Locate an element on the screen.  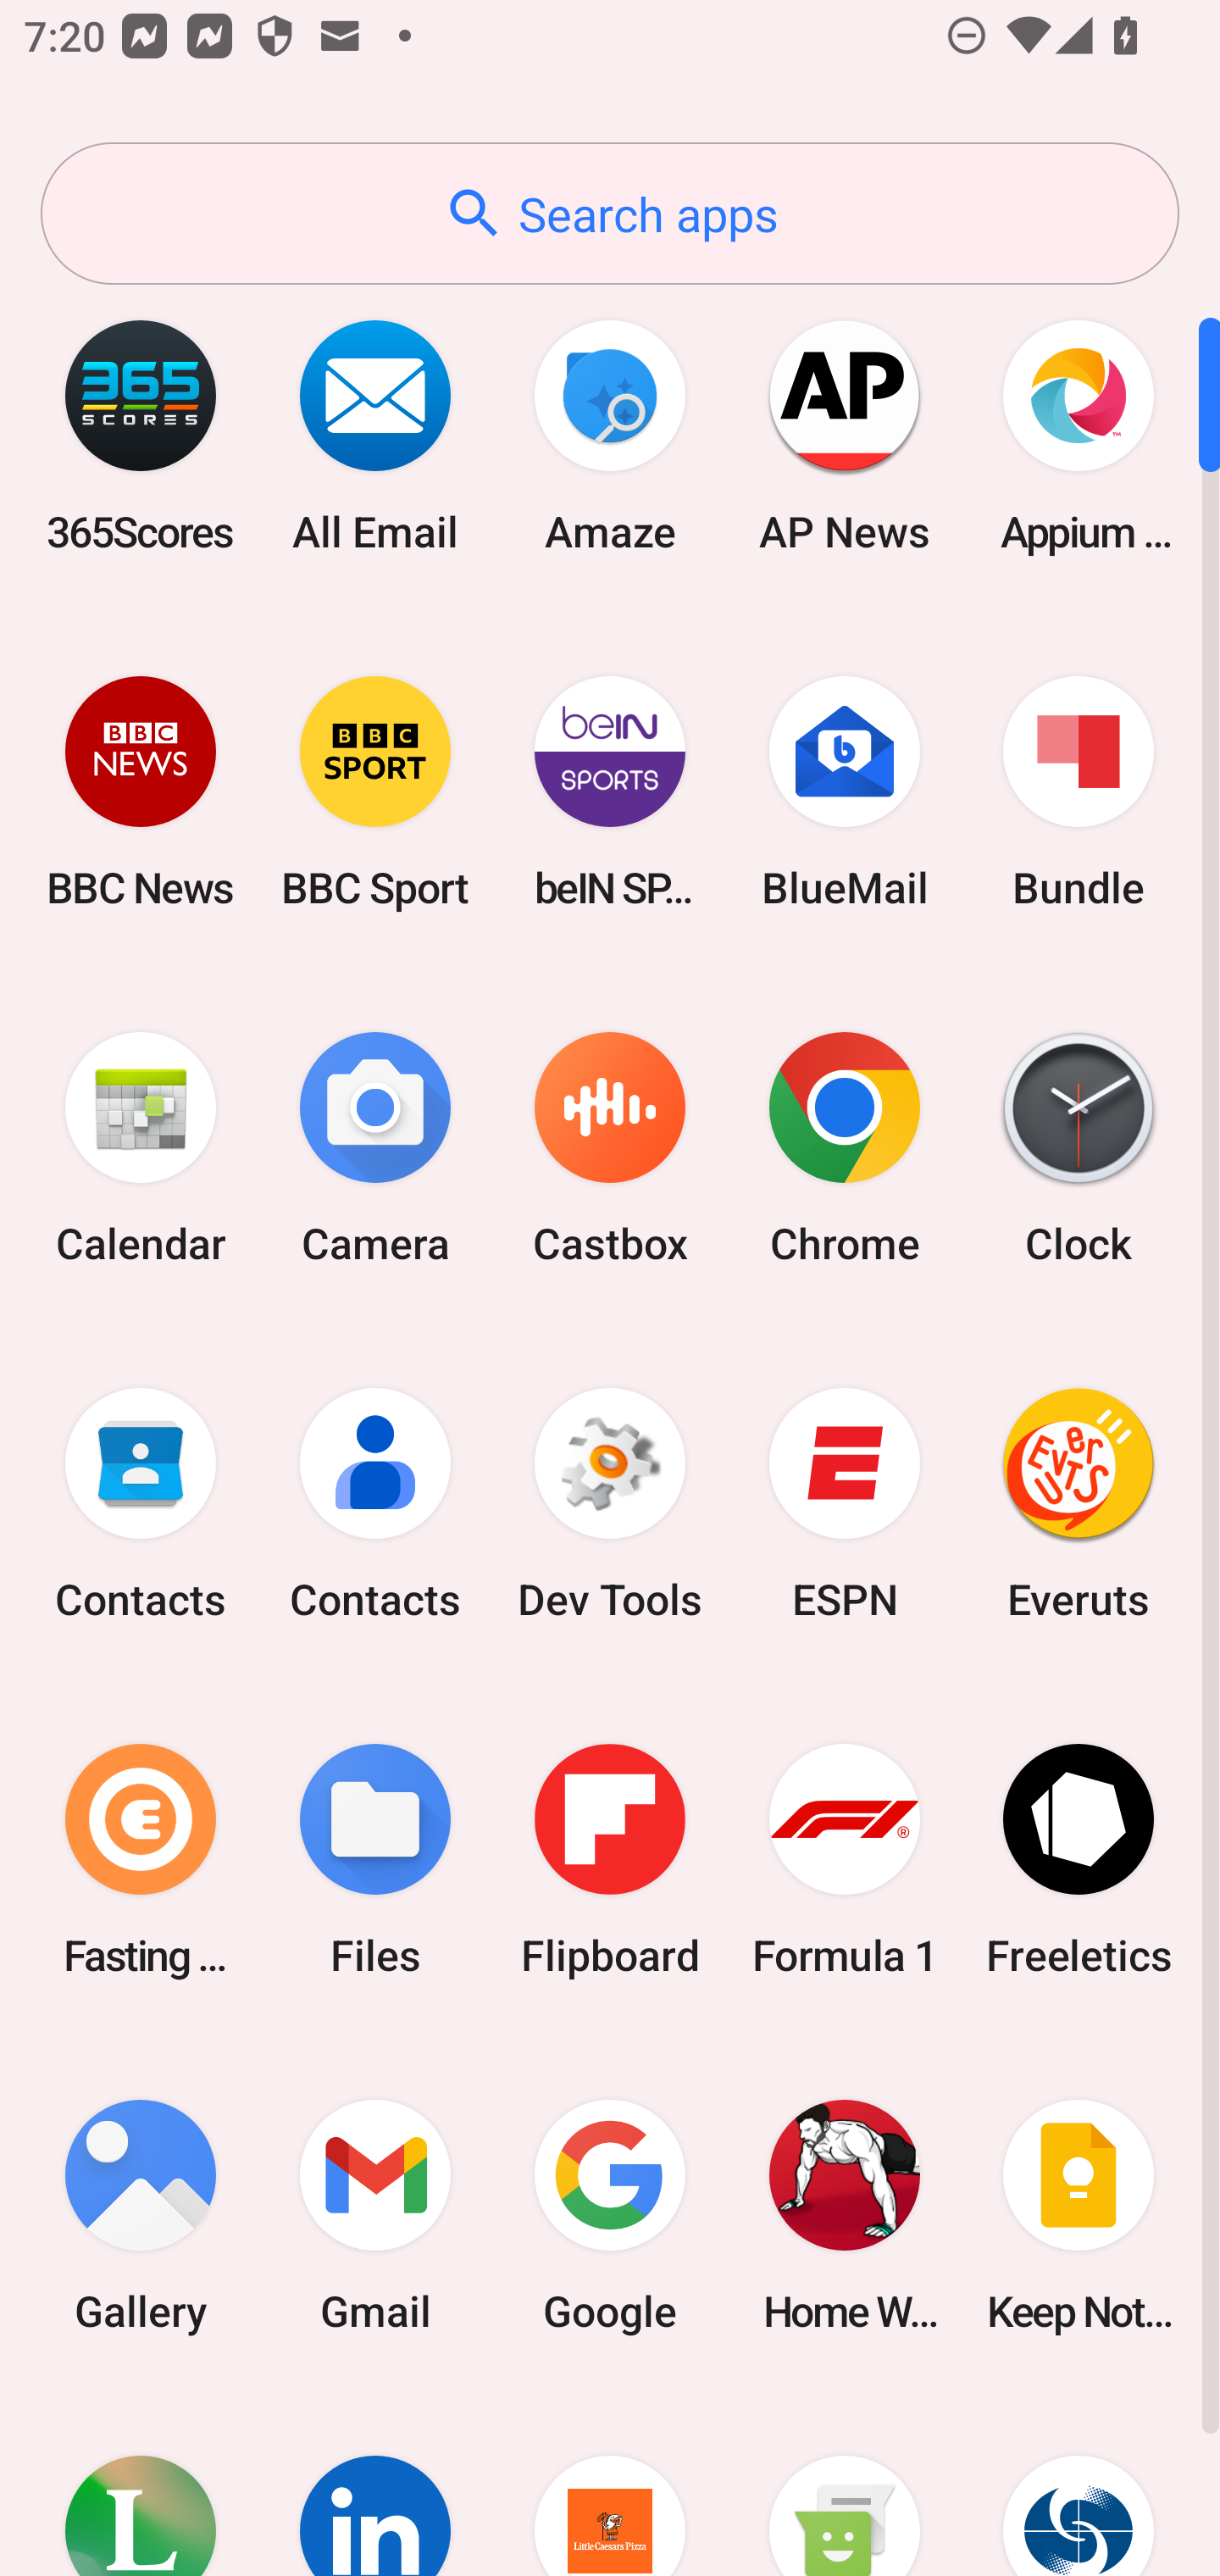
Amaze is located at coordinates (610, 436).